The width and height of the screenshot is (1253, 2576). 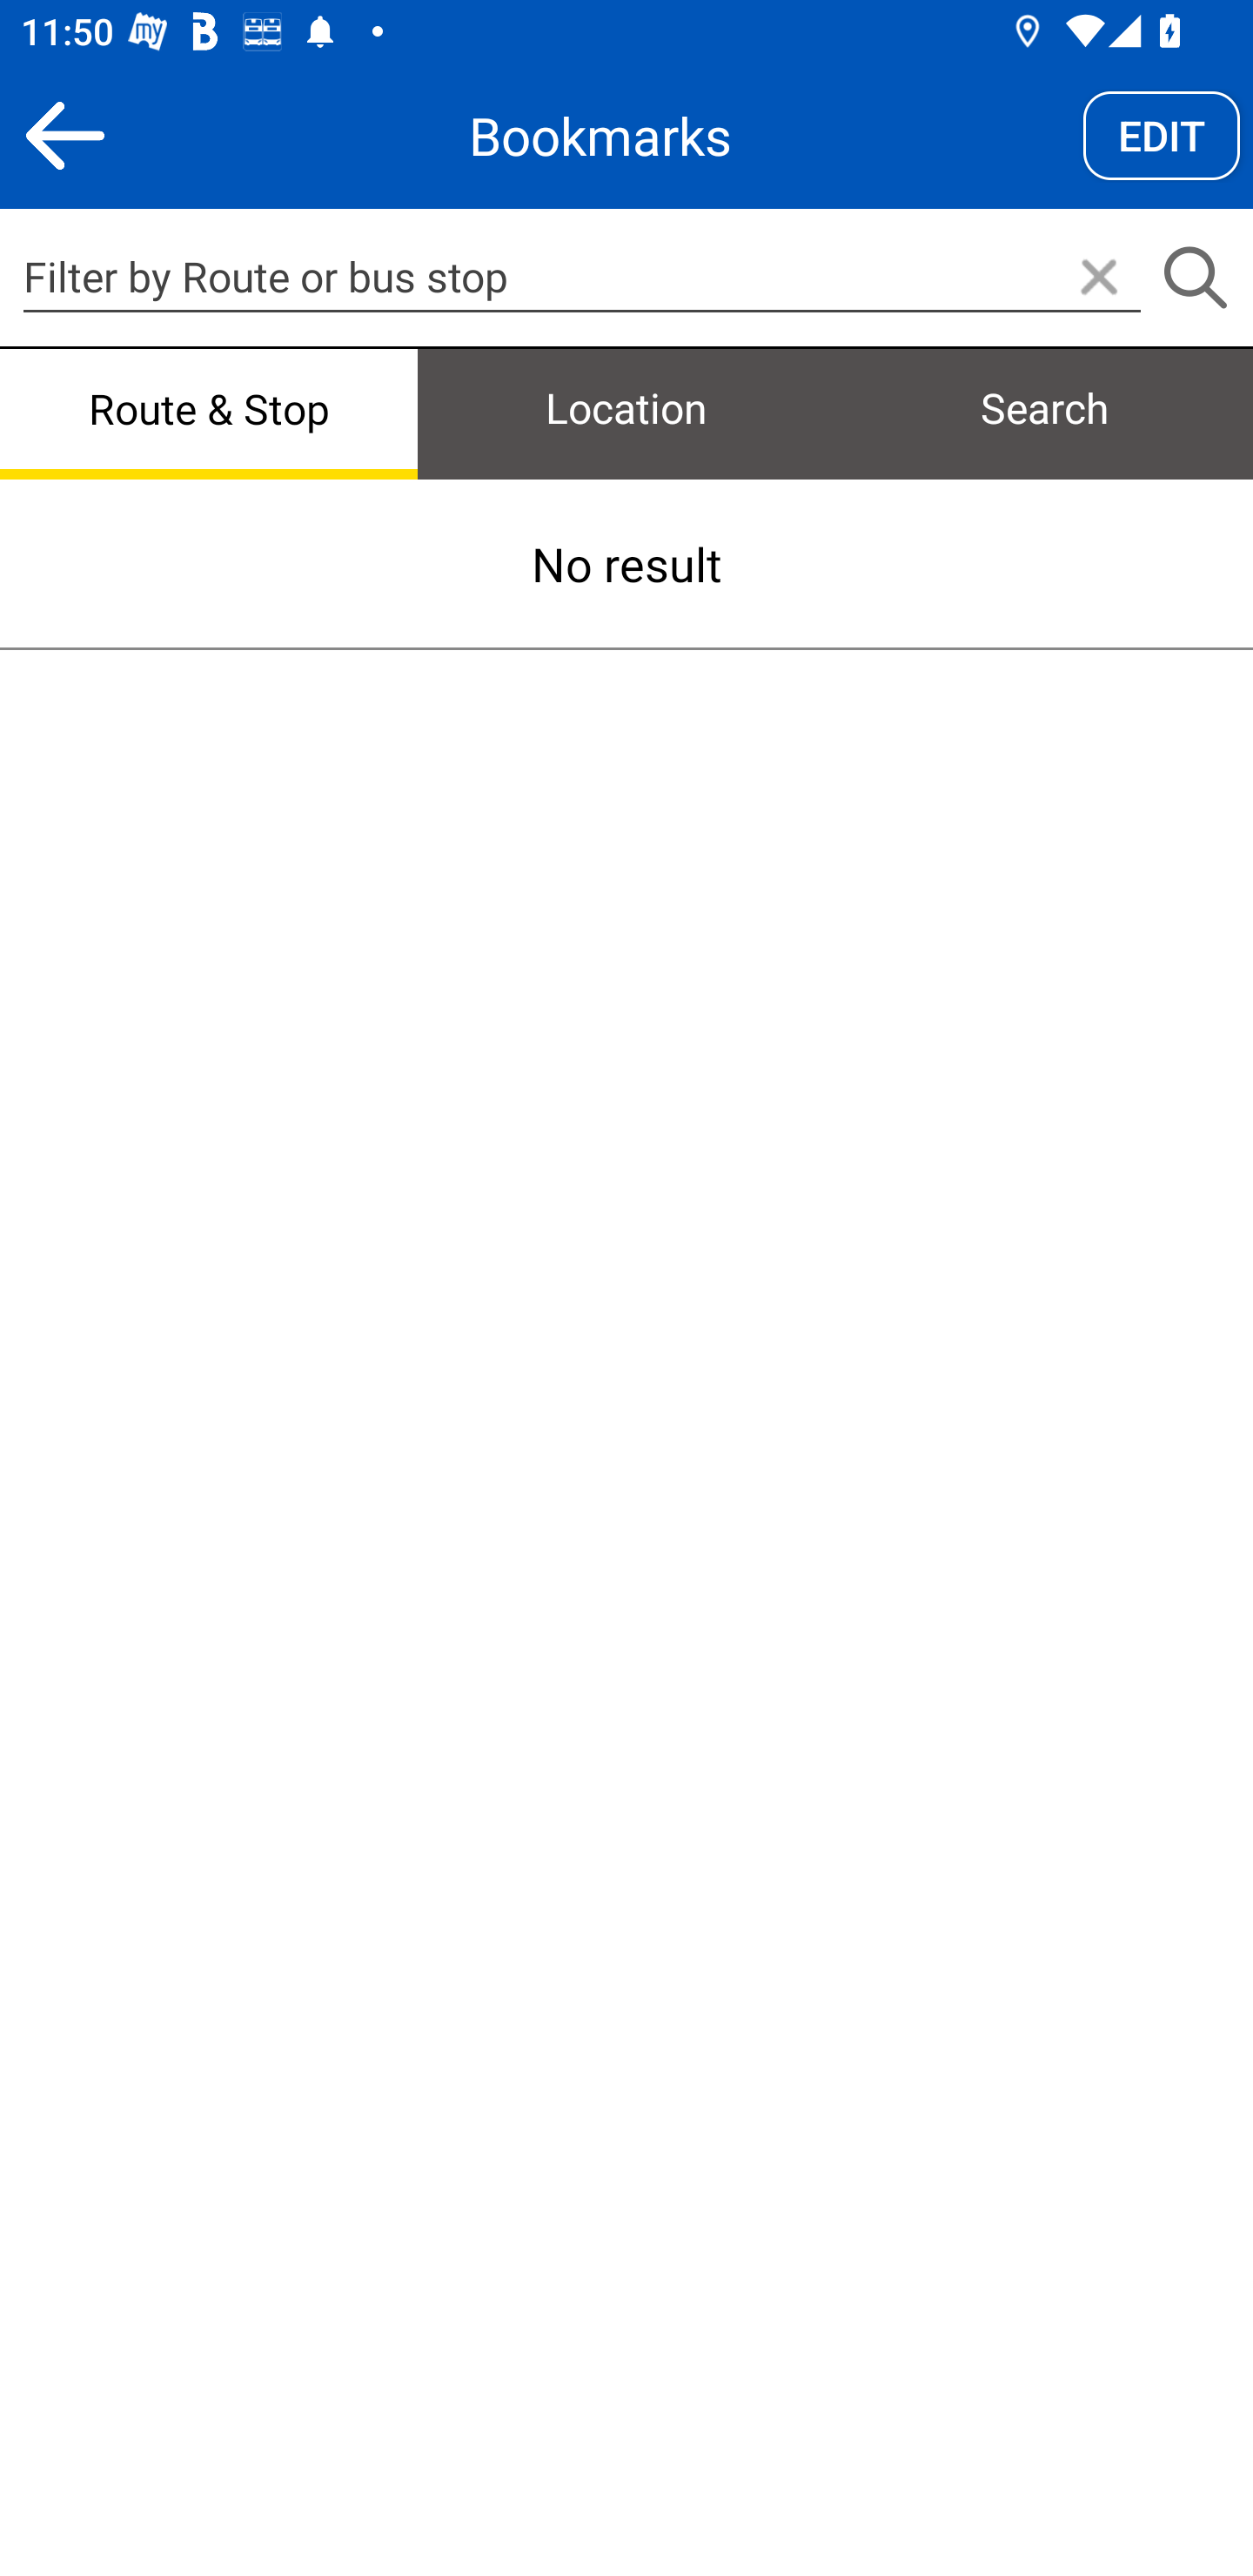 What do you see at coordinates (1098, 278) in the screenshot?
I see `Clear` at bounding box center [1098, 278].